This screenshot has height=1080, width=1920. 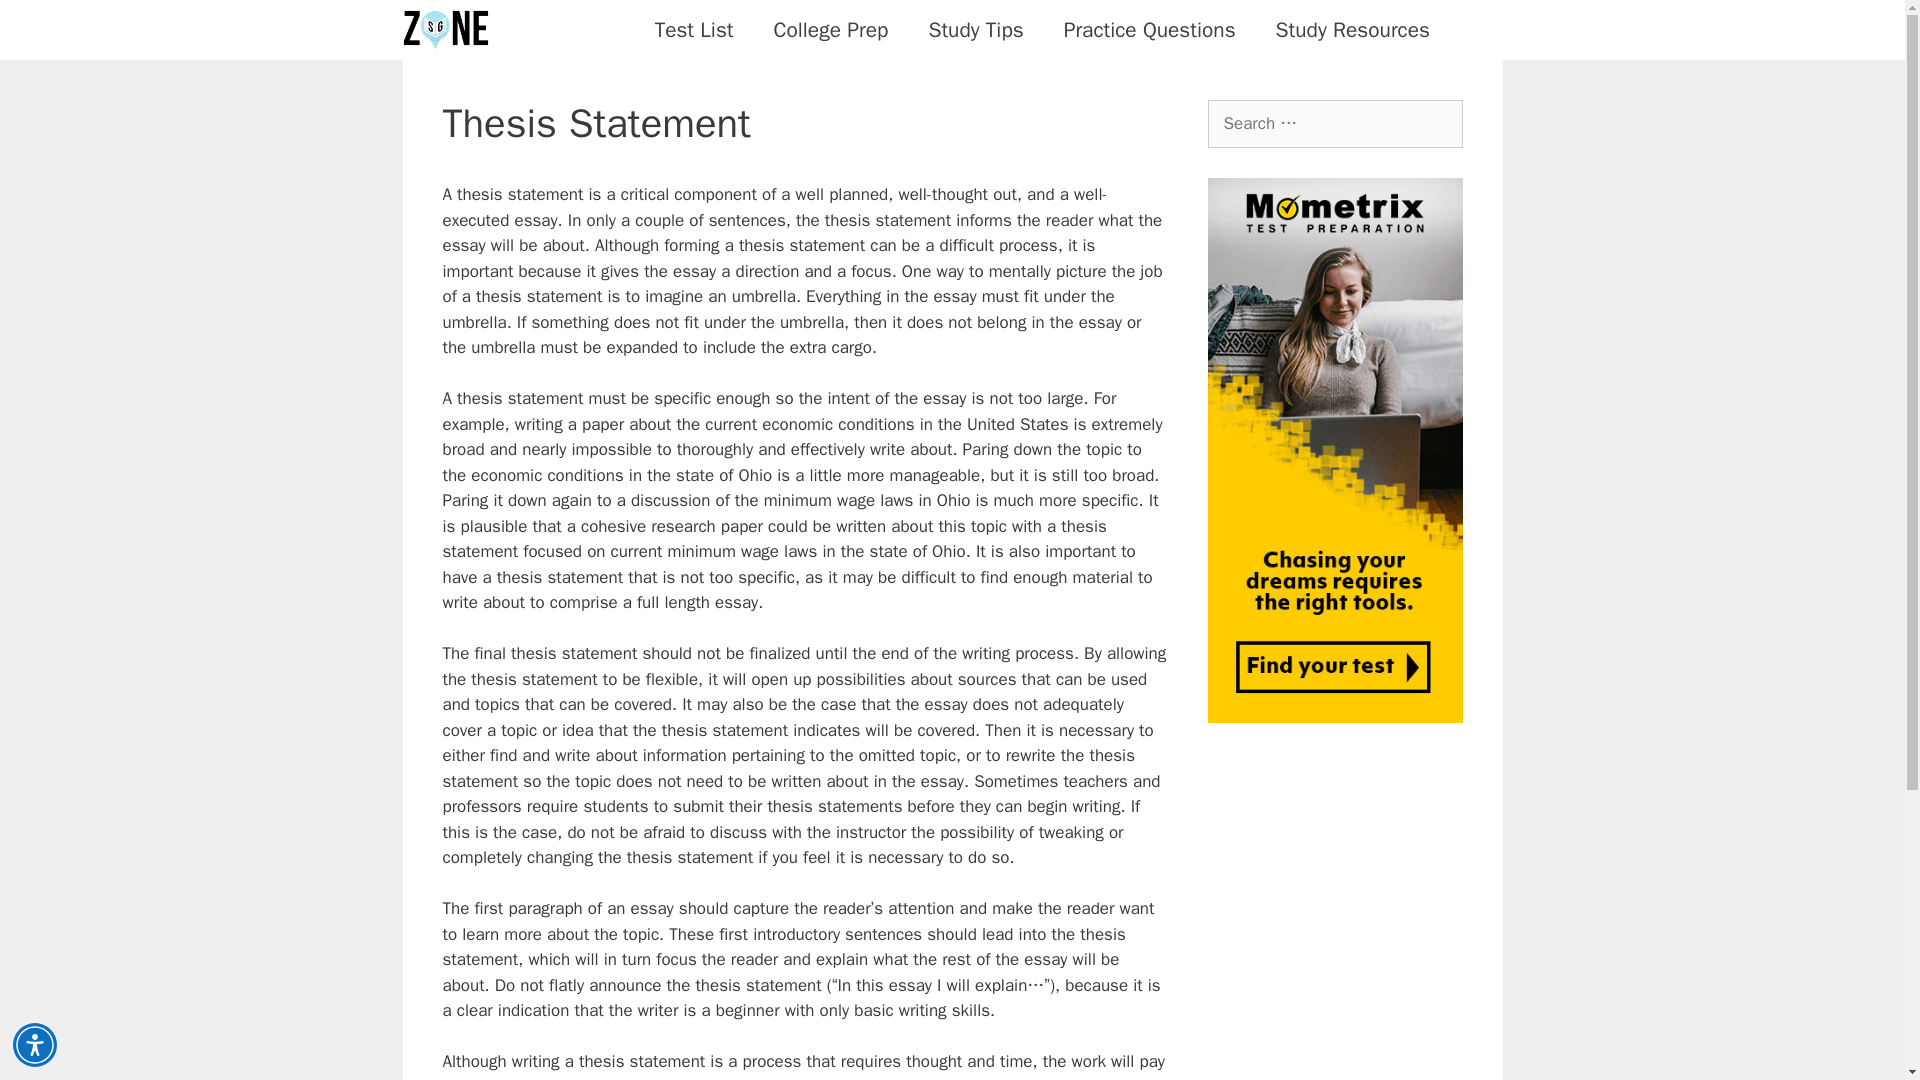 I want to click on Study Tips, so click(x=975, y=30).